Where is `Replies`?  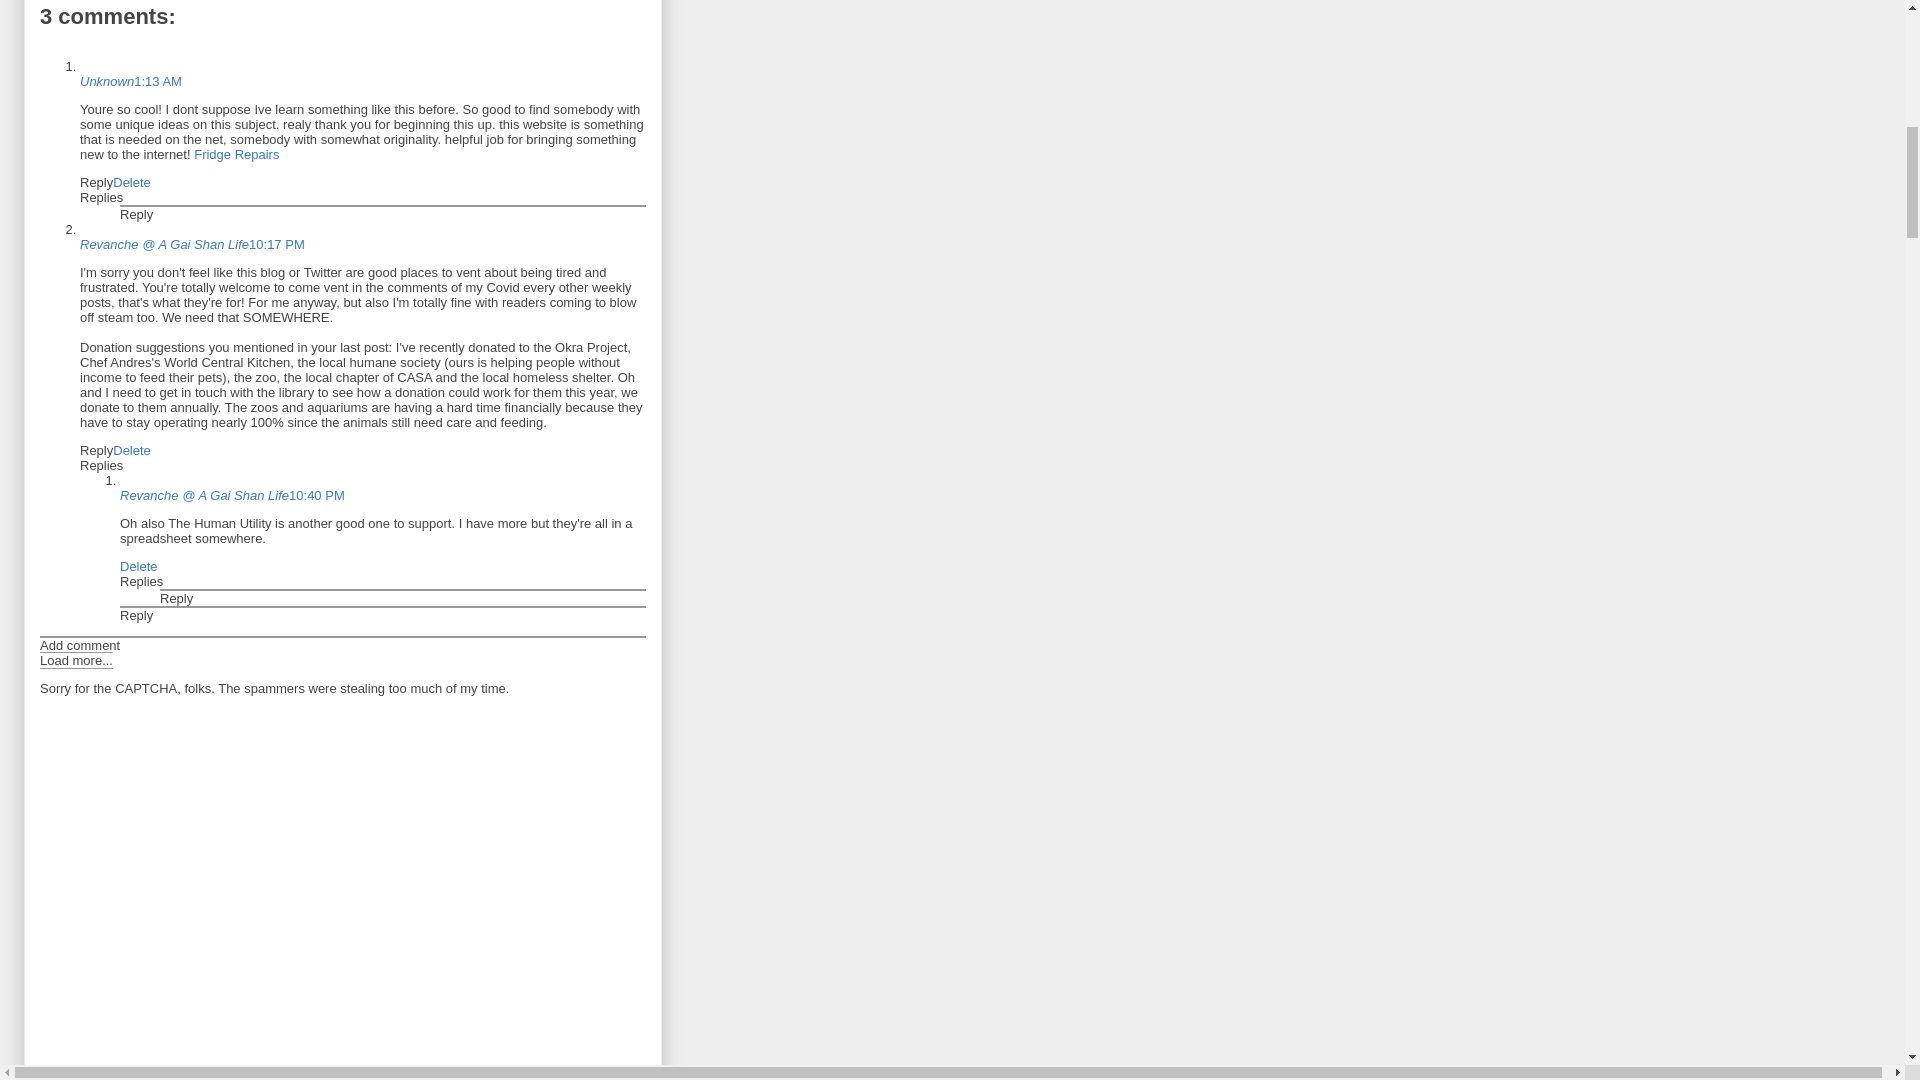 Replies is located at coordinates (101, 198).